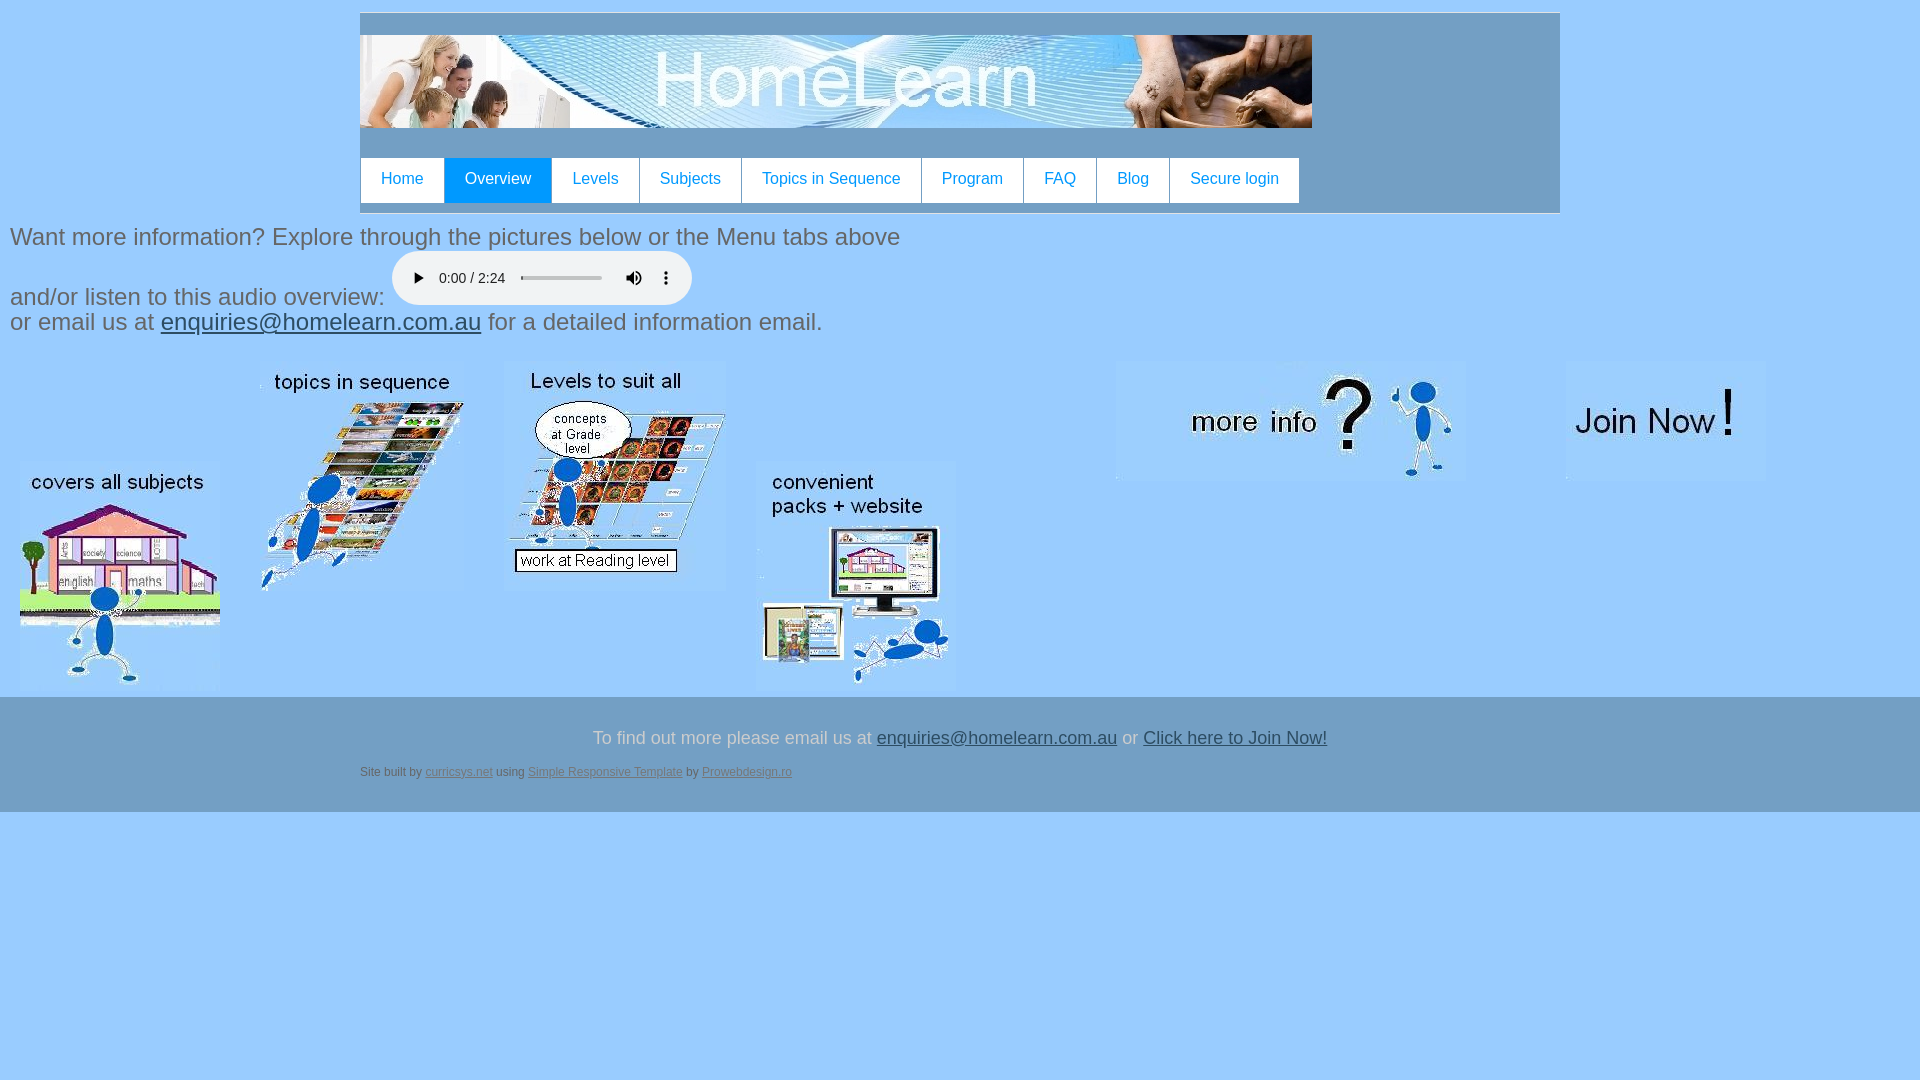  What do you see at coordinates (972, 180) in the screenshot?
I see `Program` at bounding box center [972, 180].